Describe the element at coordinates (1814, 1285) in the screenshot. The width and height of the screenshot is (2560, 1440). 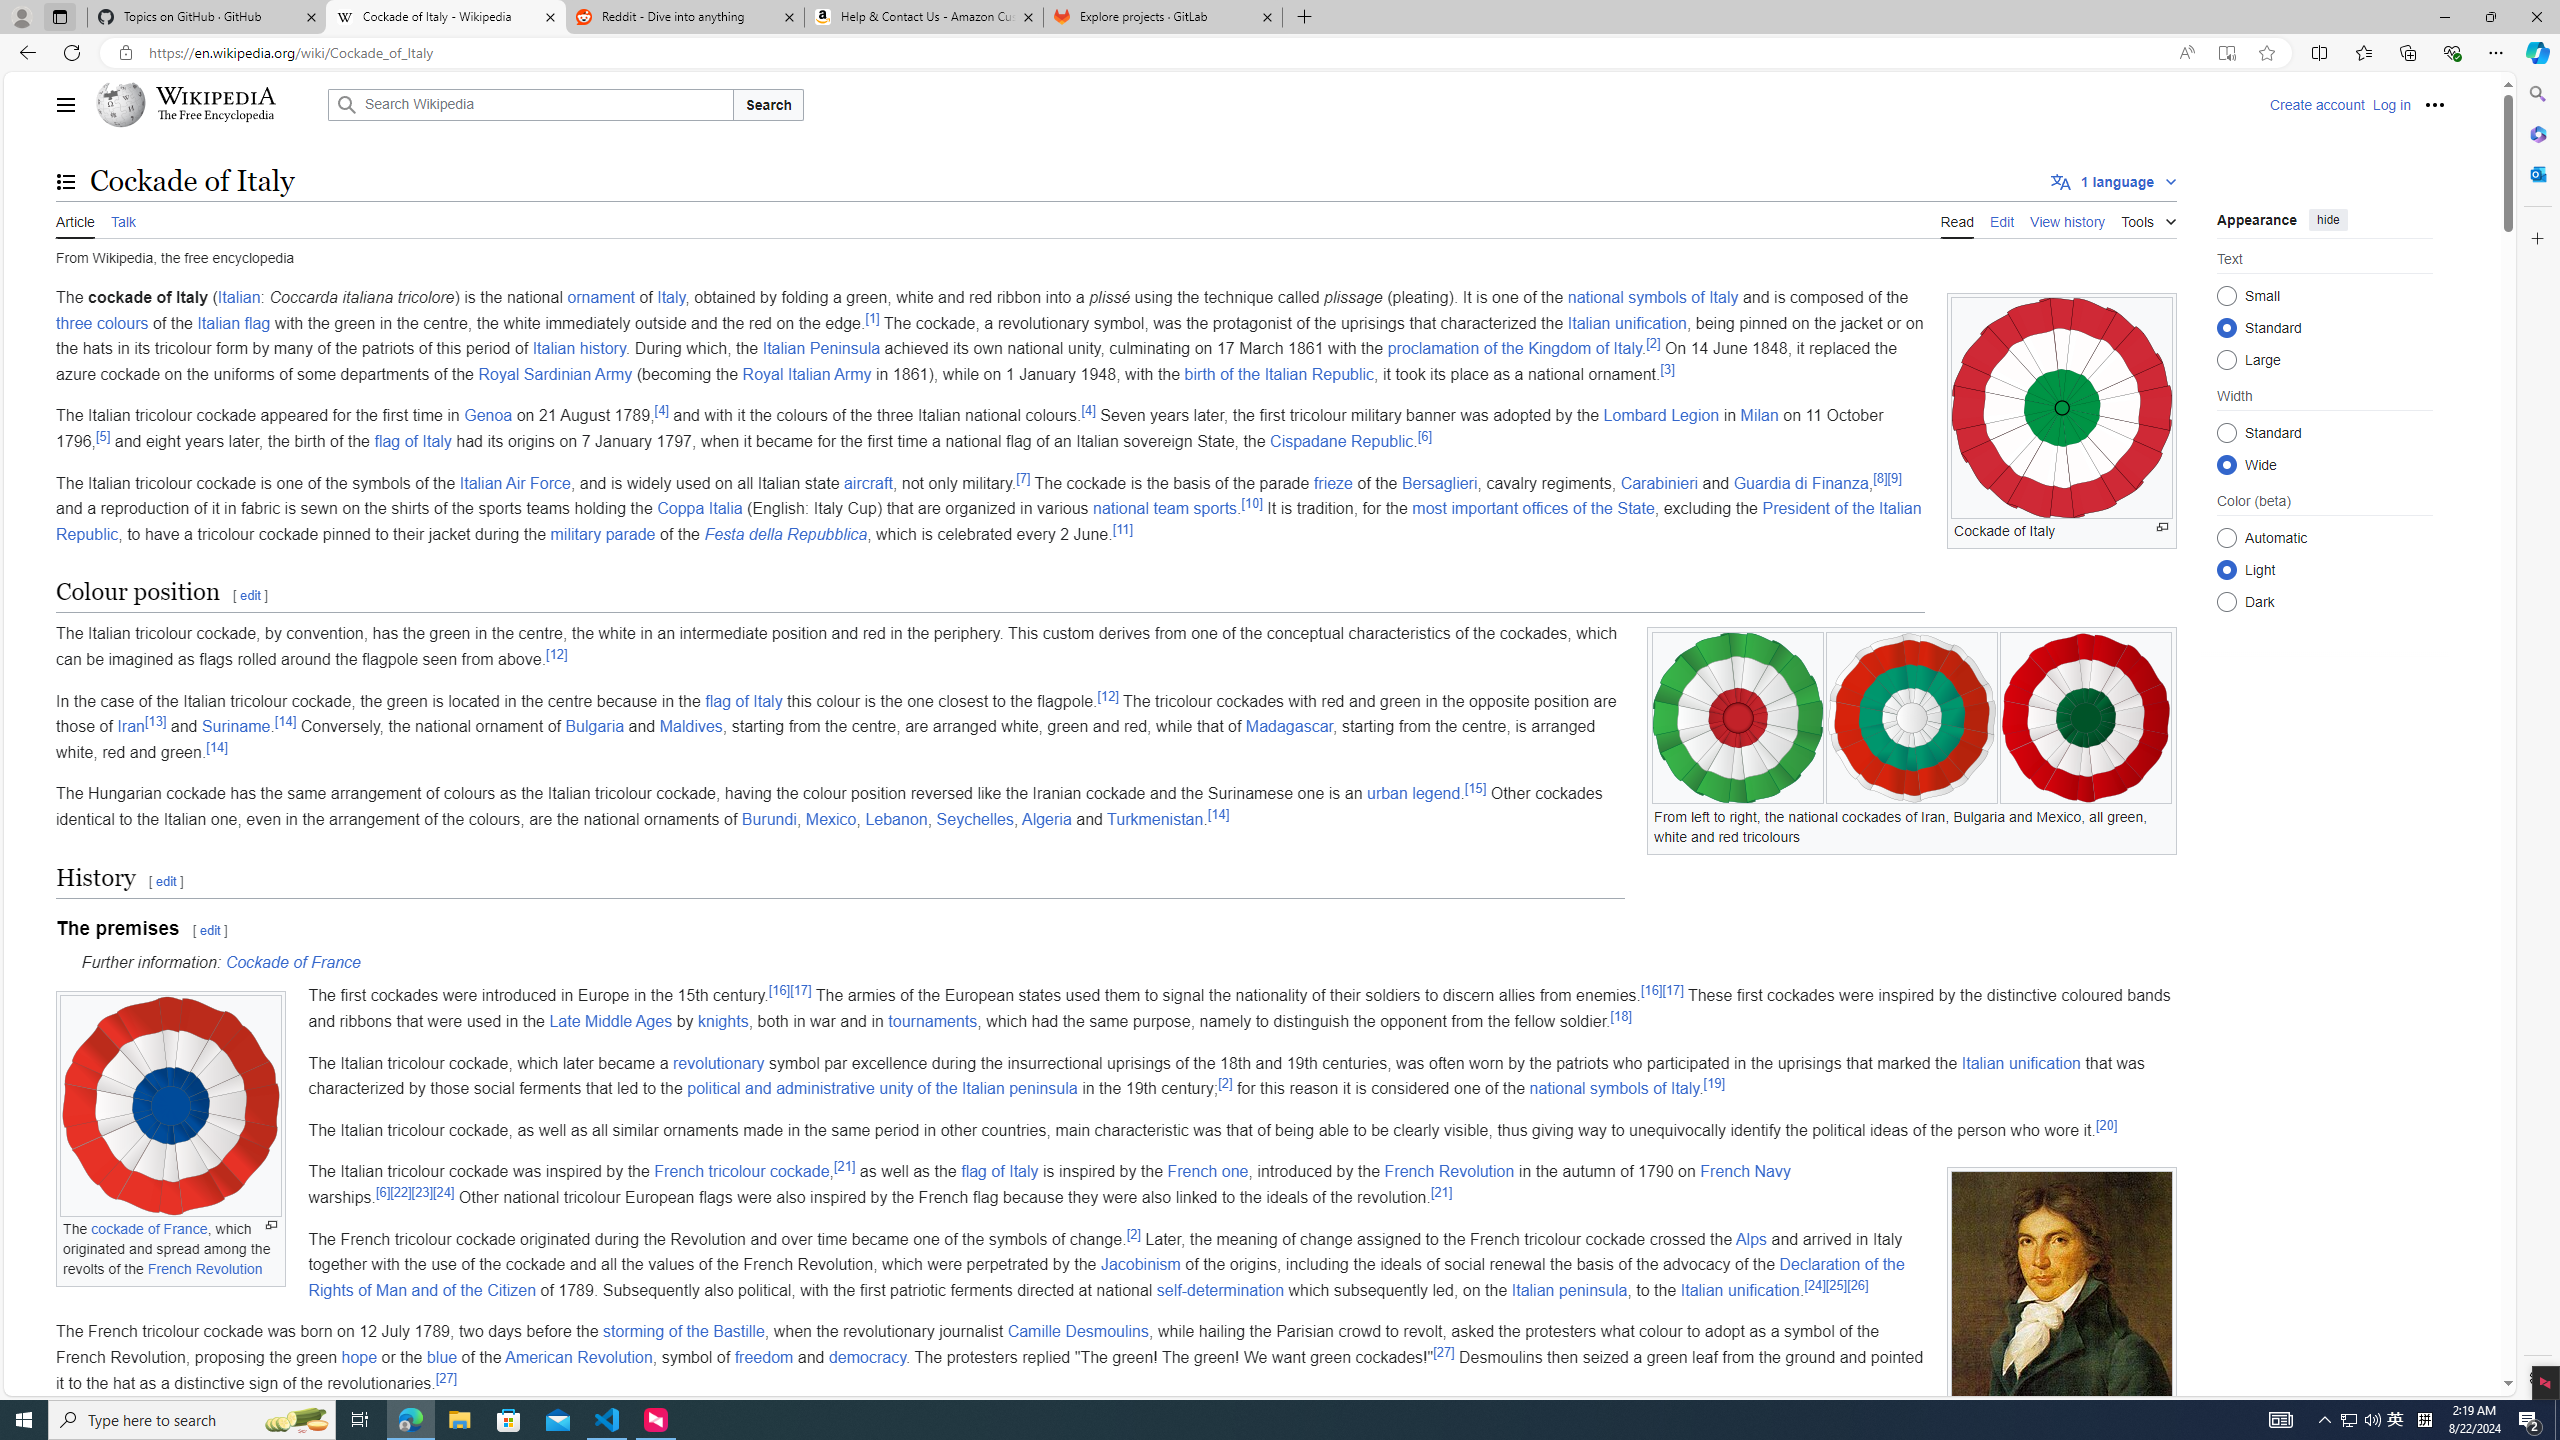
I see `[24]` at that location.